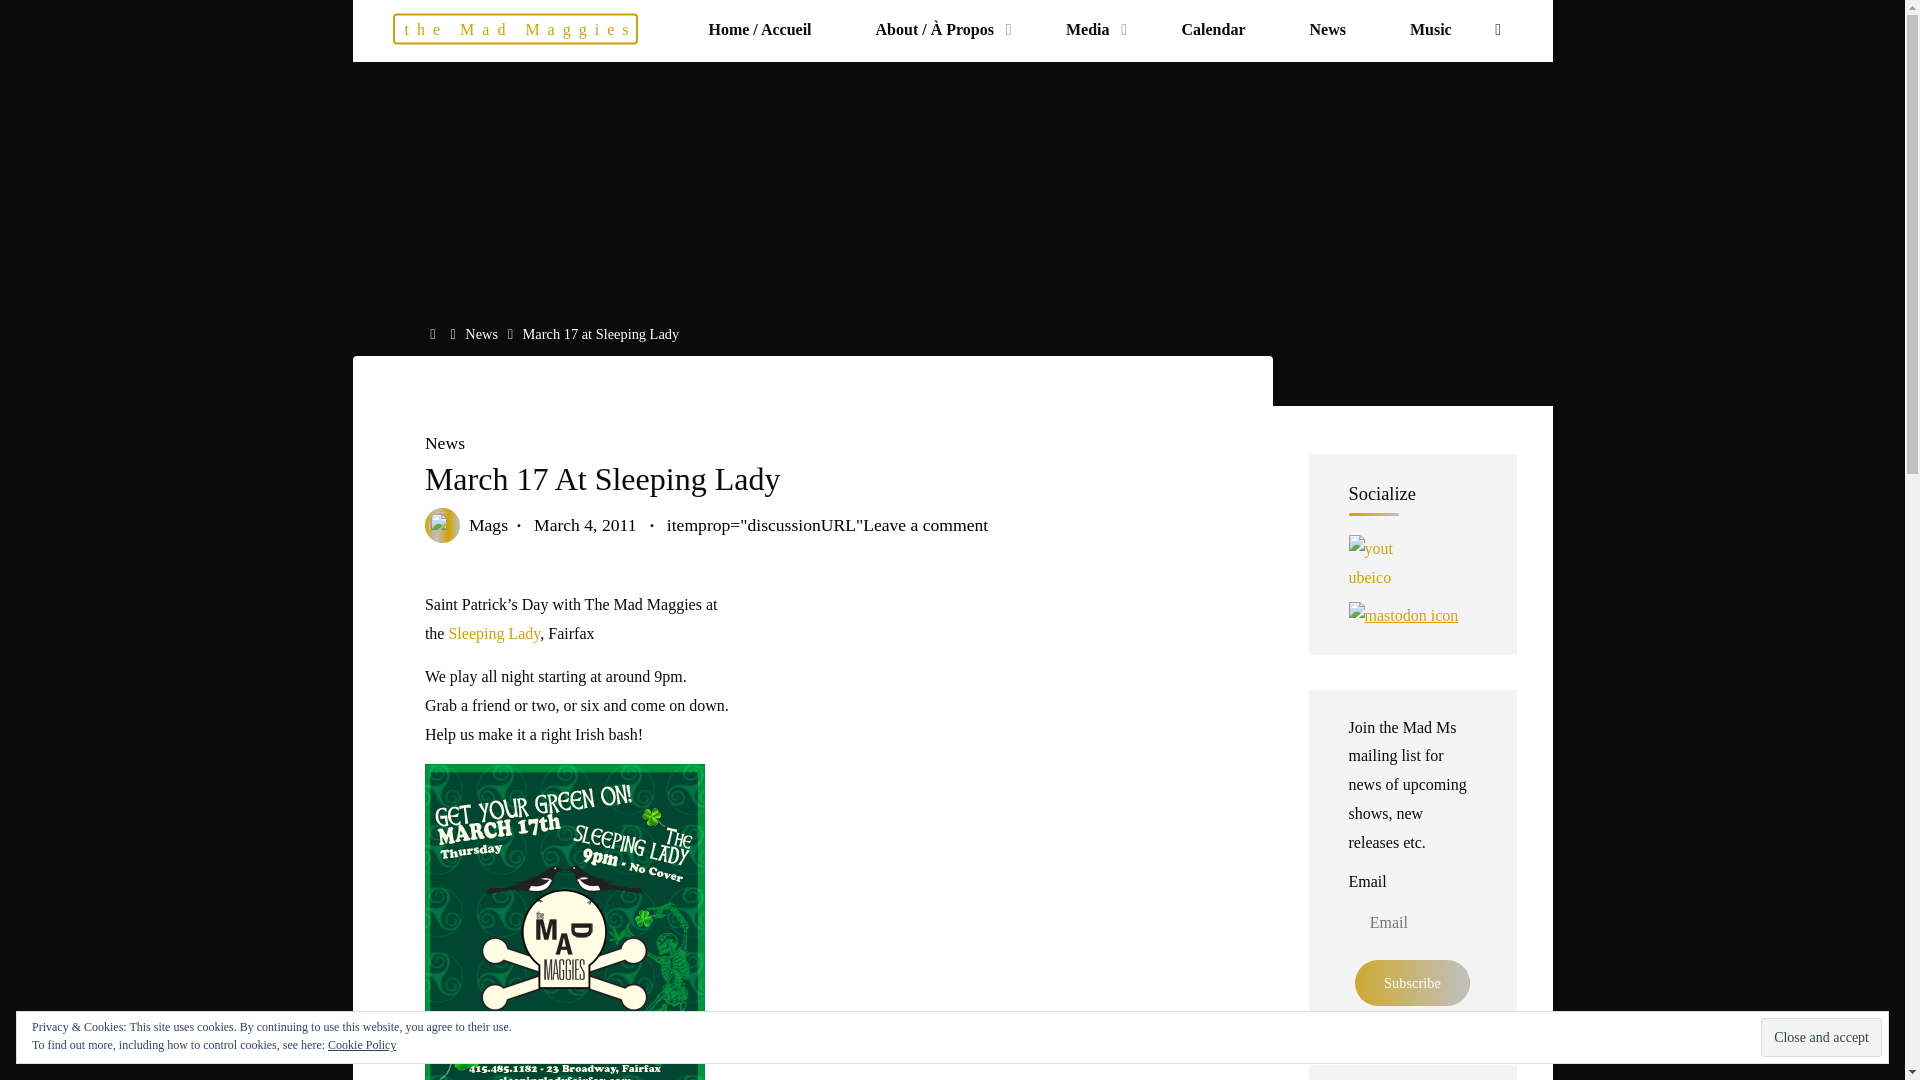 The width and height of the screenshot is (1920, 1080). Describe the element at coordinates (514, 30) in the screenshot. I see `the Mad Maggies` at that location.